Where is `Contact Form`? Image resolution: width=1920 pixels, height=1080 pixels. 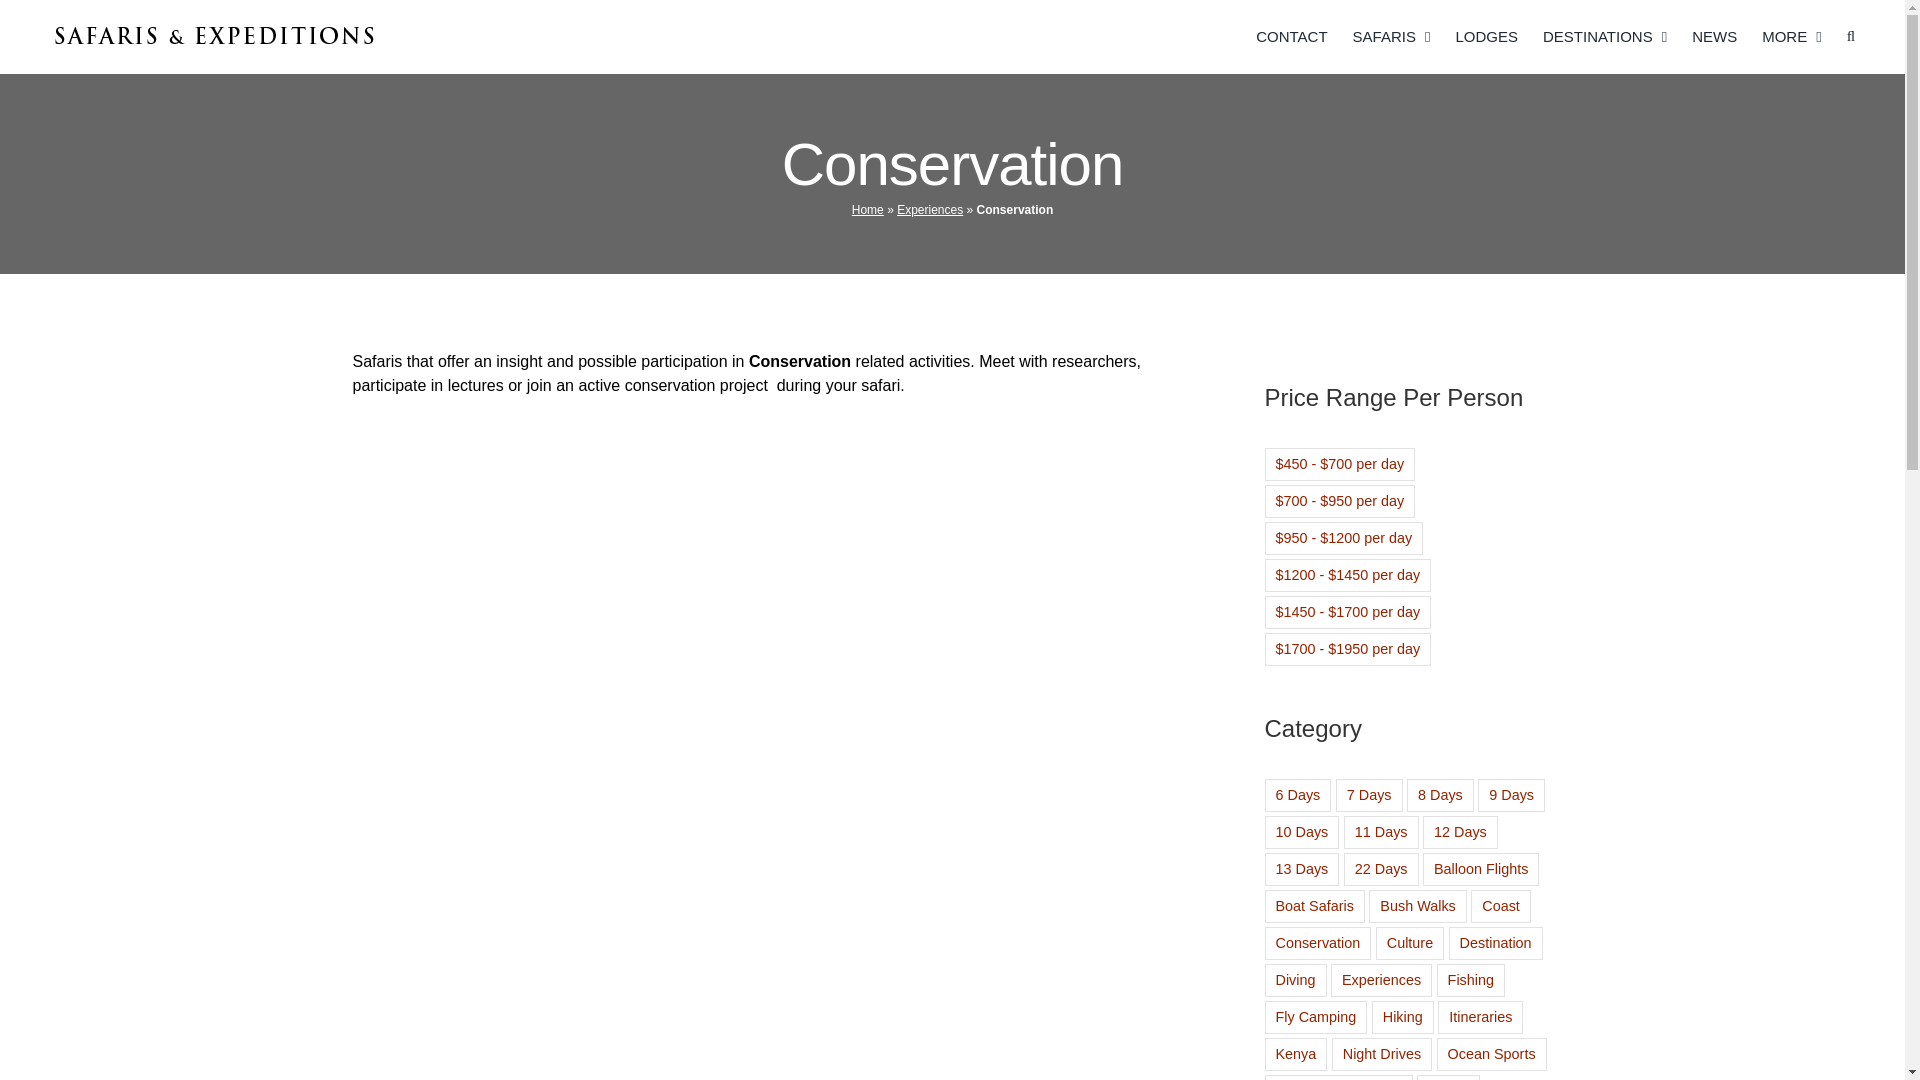
Contact Form is located at coordinates (1290, 36).